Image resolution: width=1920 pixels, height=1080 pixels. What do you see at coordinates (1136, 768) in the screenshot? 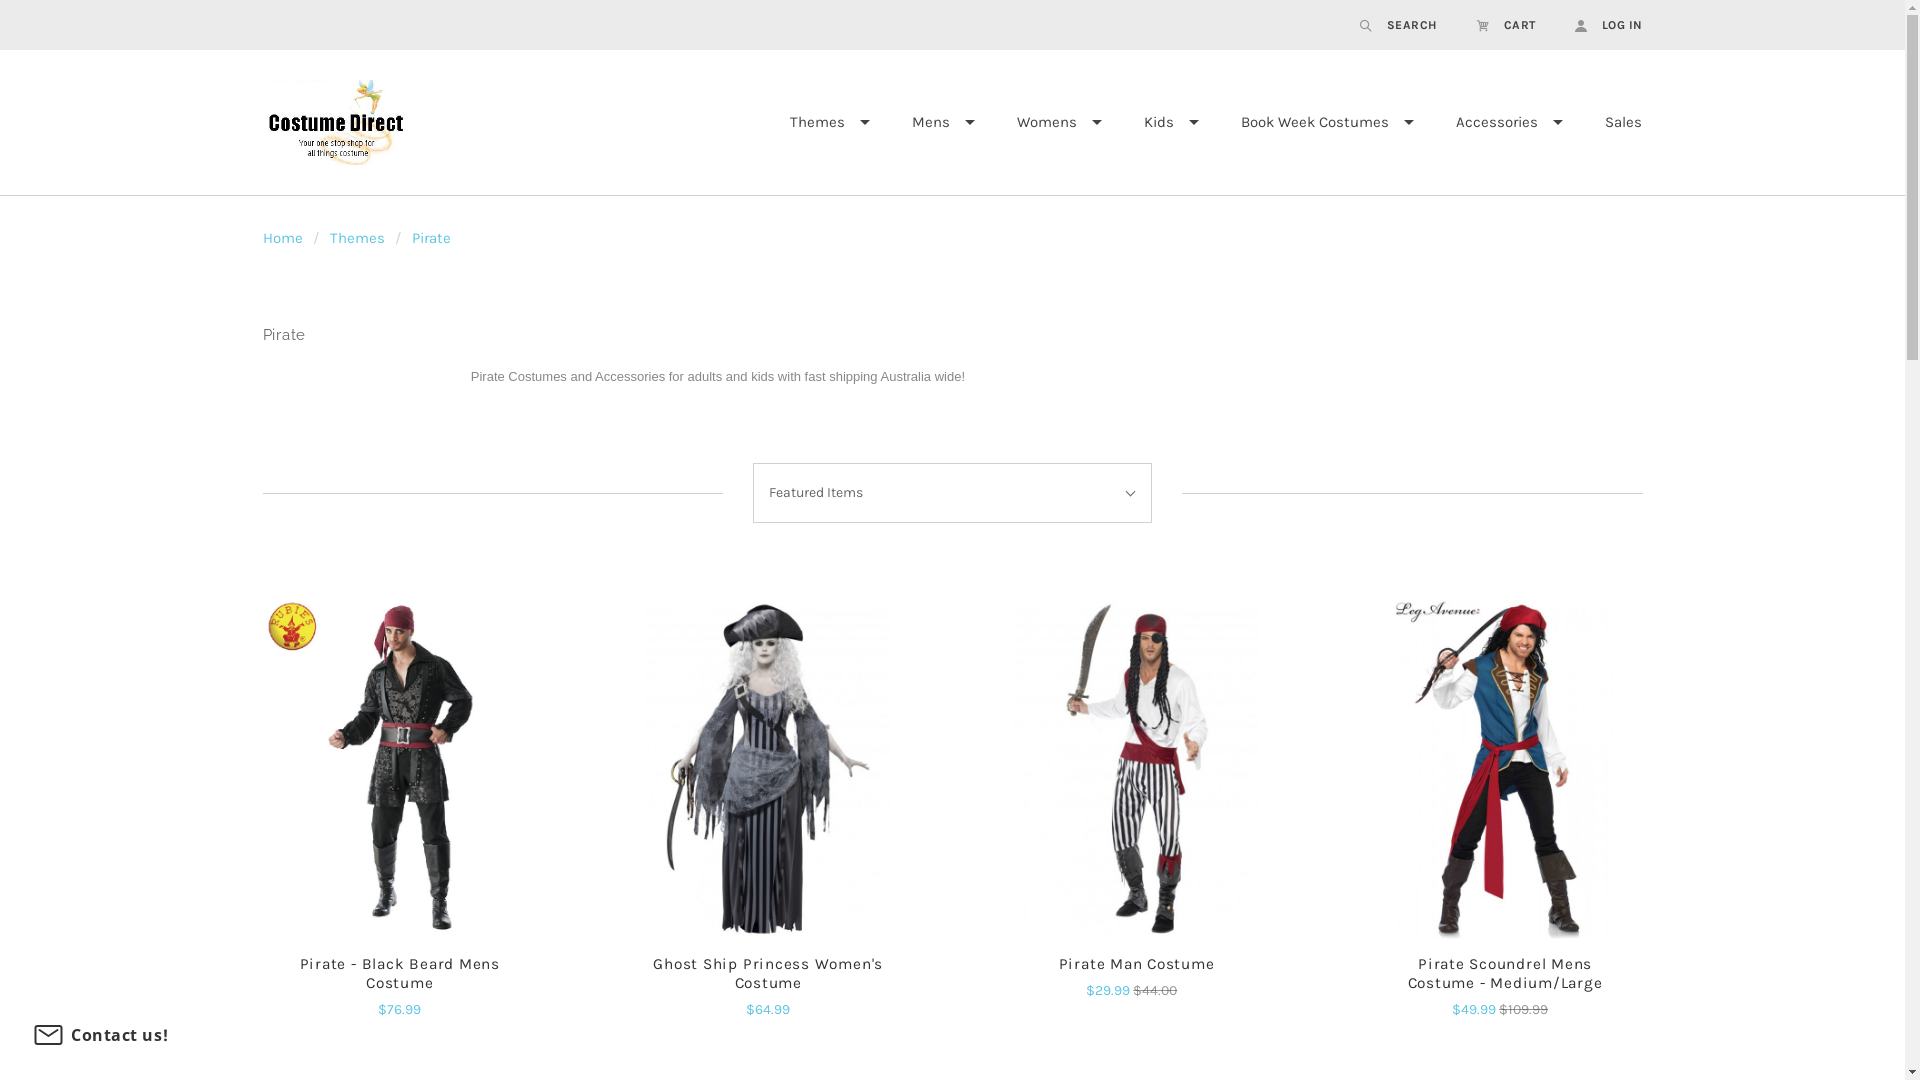
I see `Pirate Man Costume` at bounding box center [1136, 768].